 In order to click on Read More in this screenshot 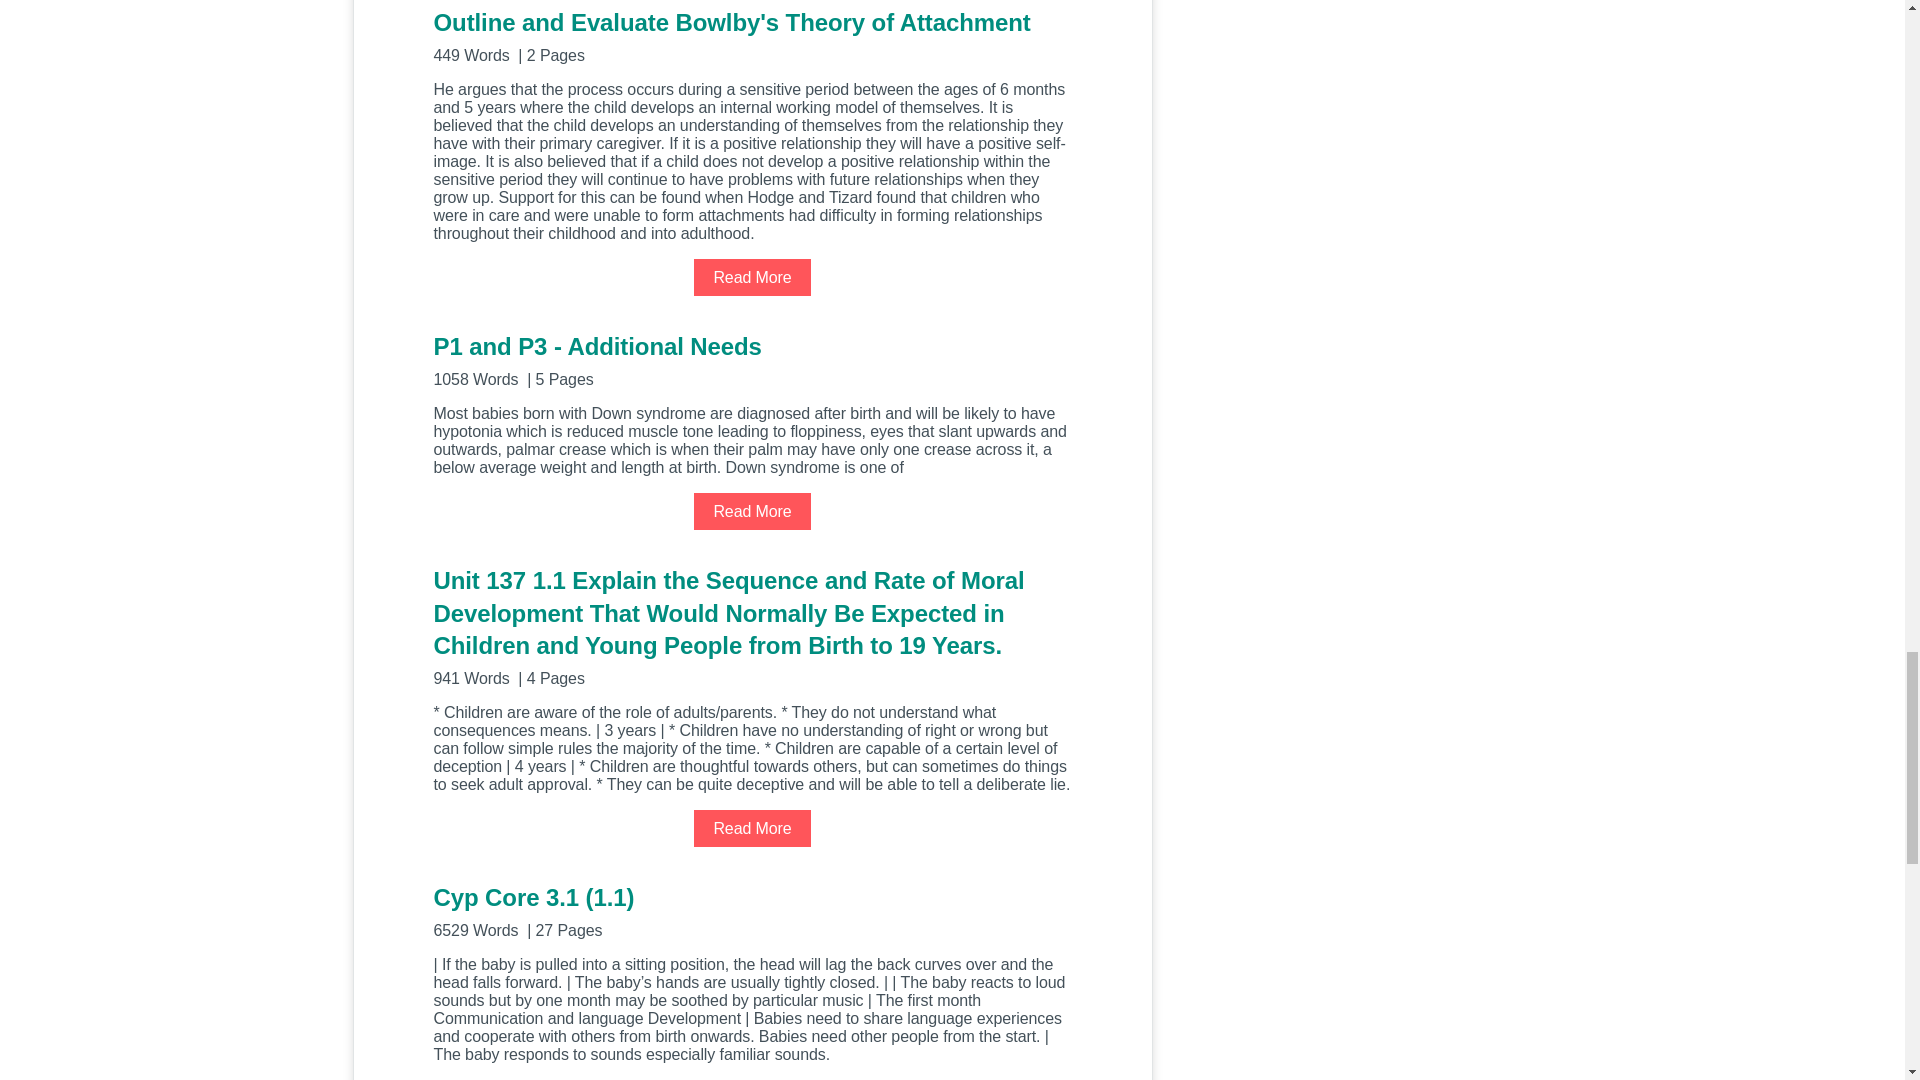, I will do `click(752, 828)`.